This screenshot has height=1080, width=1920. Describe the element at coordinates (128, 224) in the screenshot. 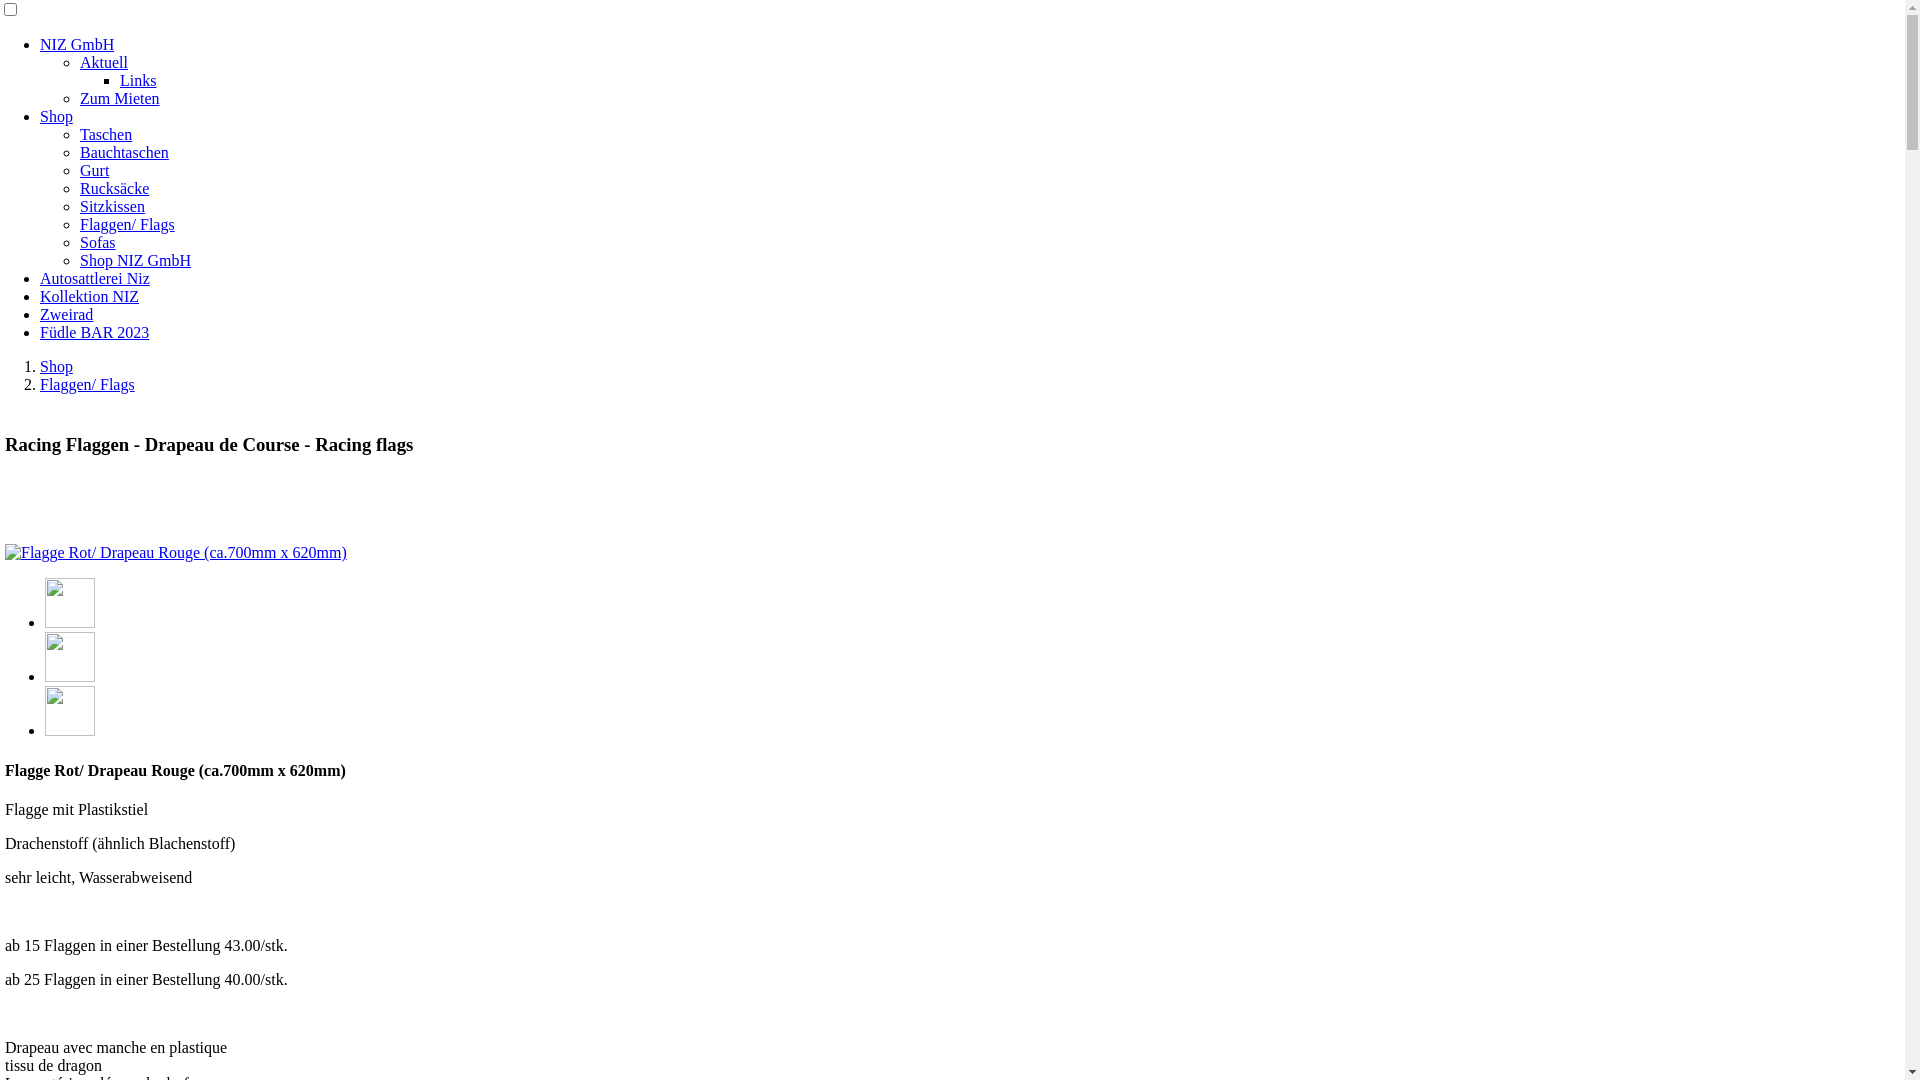

I see `Flaggen/ Flags` at that location.